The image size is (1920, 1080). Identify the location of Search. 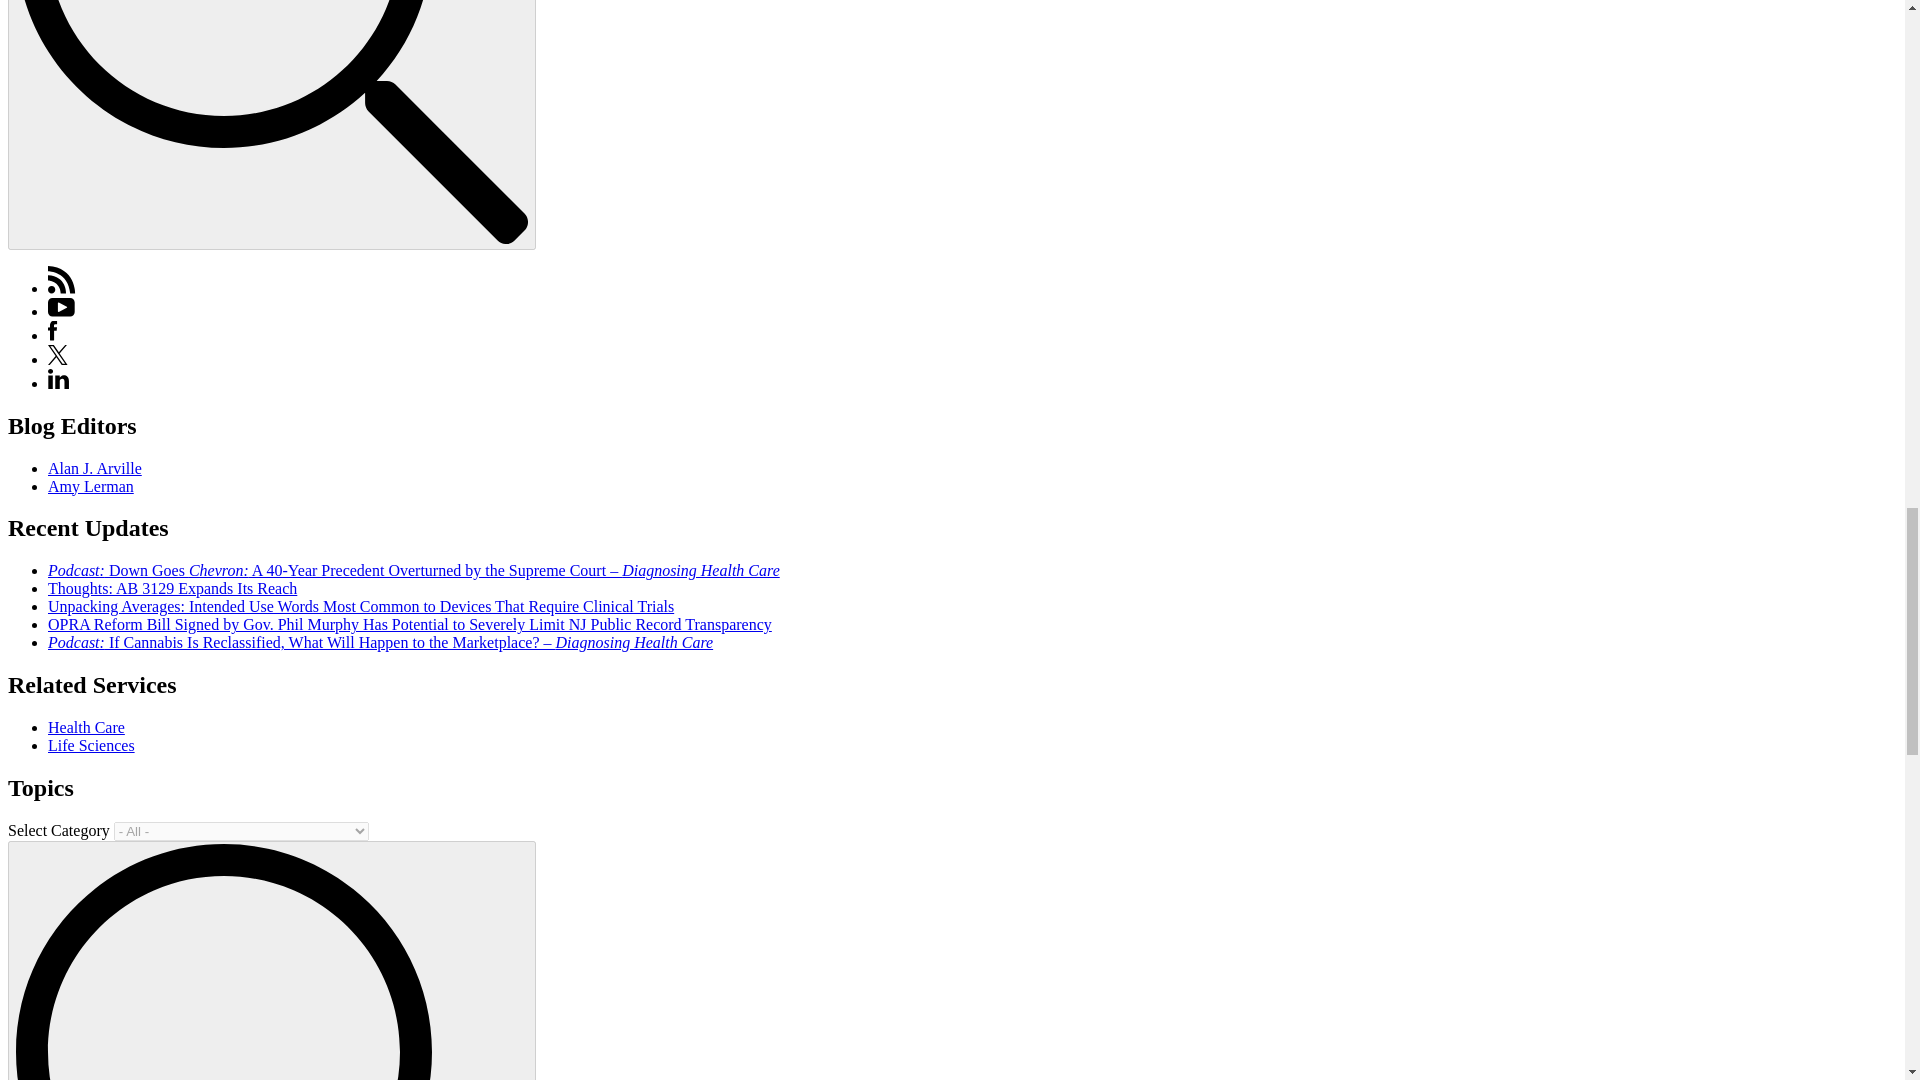
(272, 962).